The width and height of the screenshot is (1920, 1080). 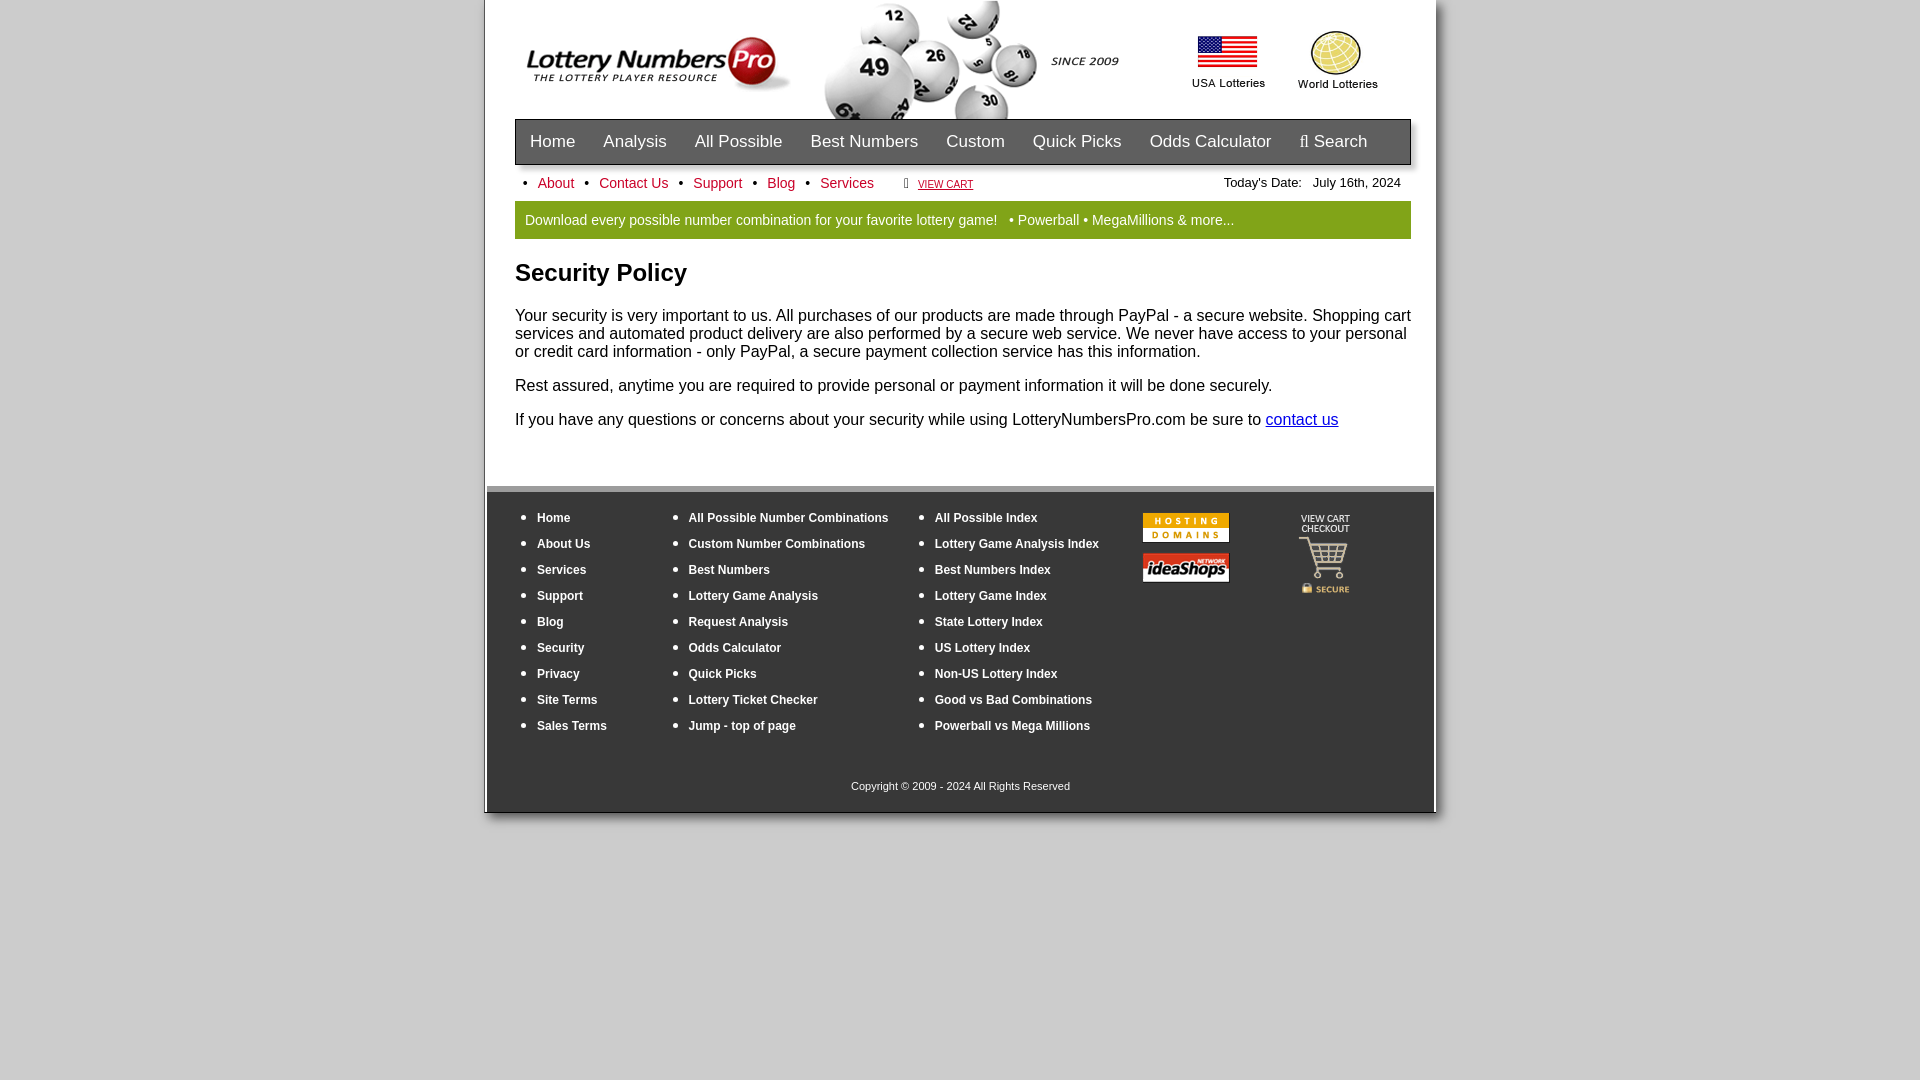 I want to click on contact us, so click(x=1302, y=419).